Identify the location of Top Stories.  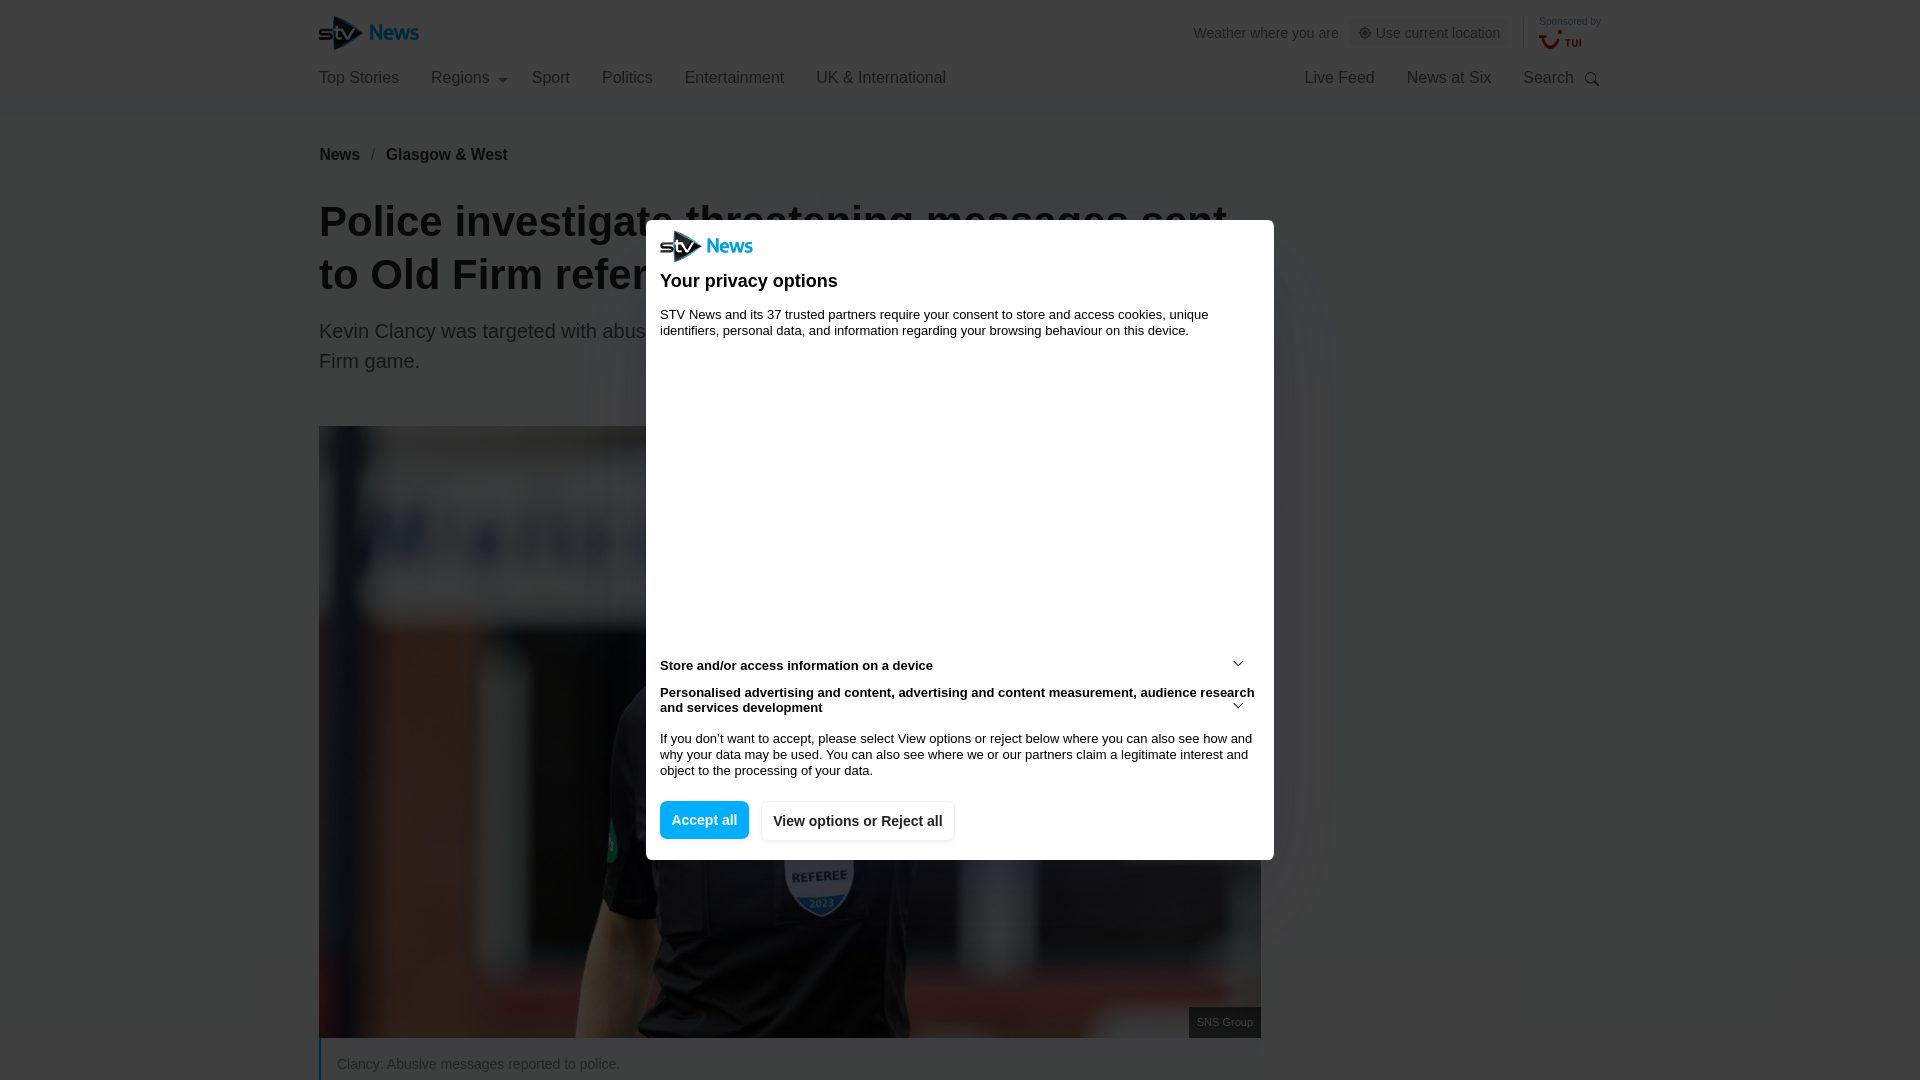
(358, 76).